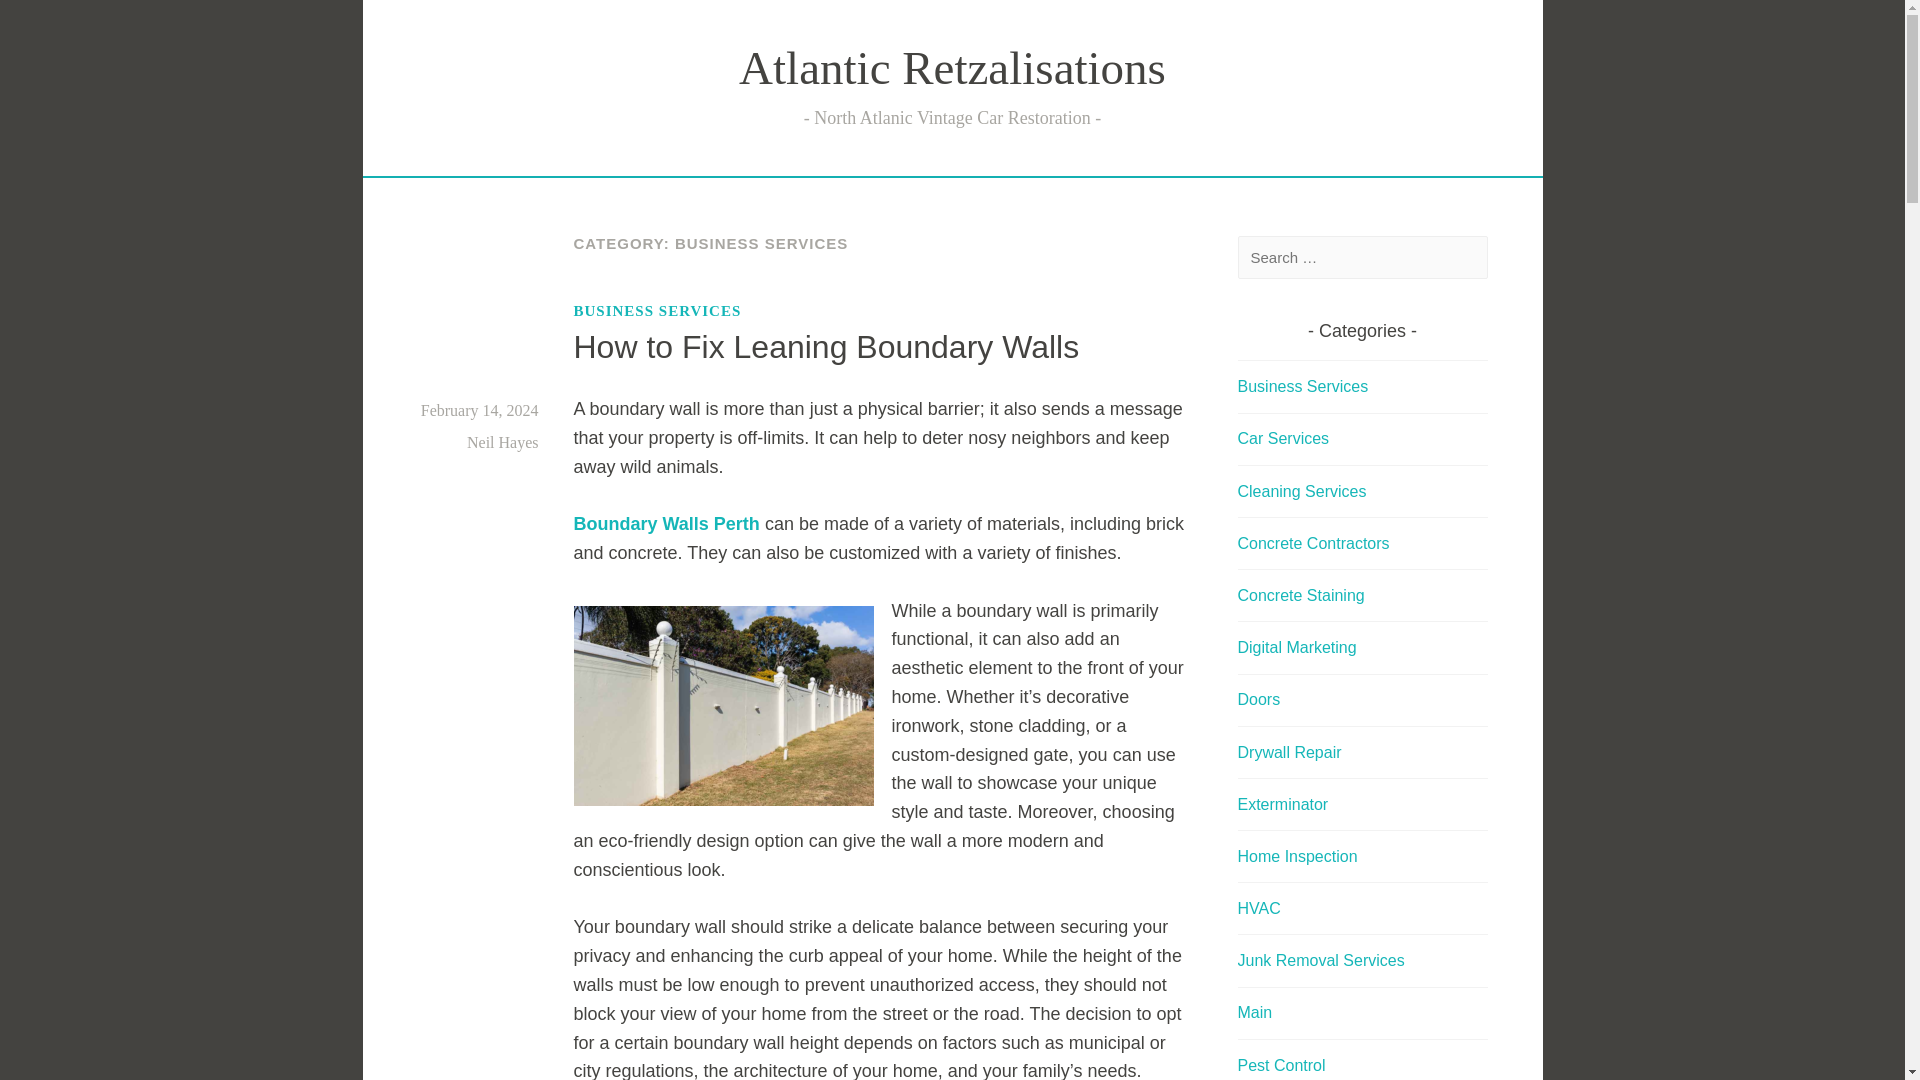 This screenshot has height=1080, width=1920. I want to click on Business Services, so click(1303, 386).